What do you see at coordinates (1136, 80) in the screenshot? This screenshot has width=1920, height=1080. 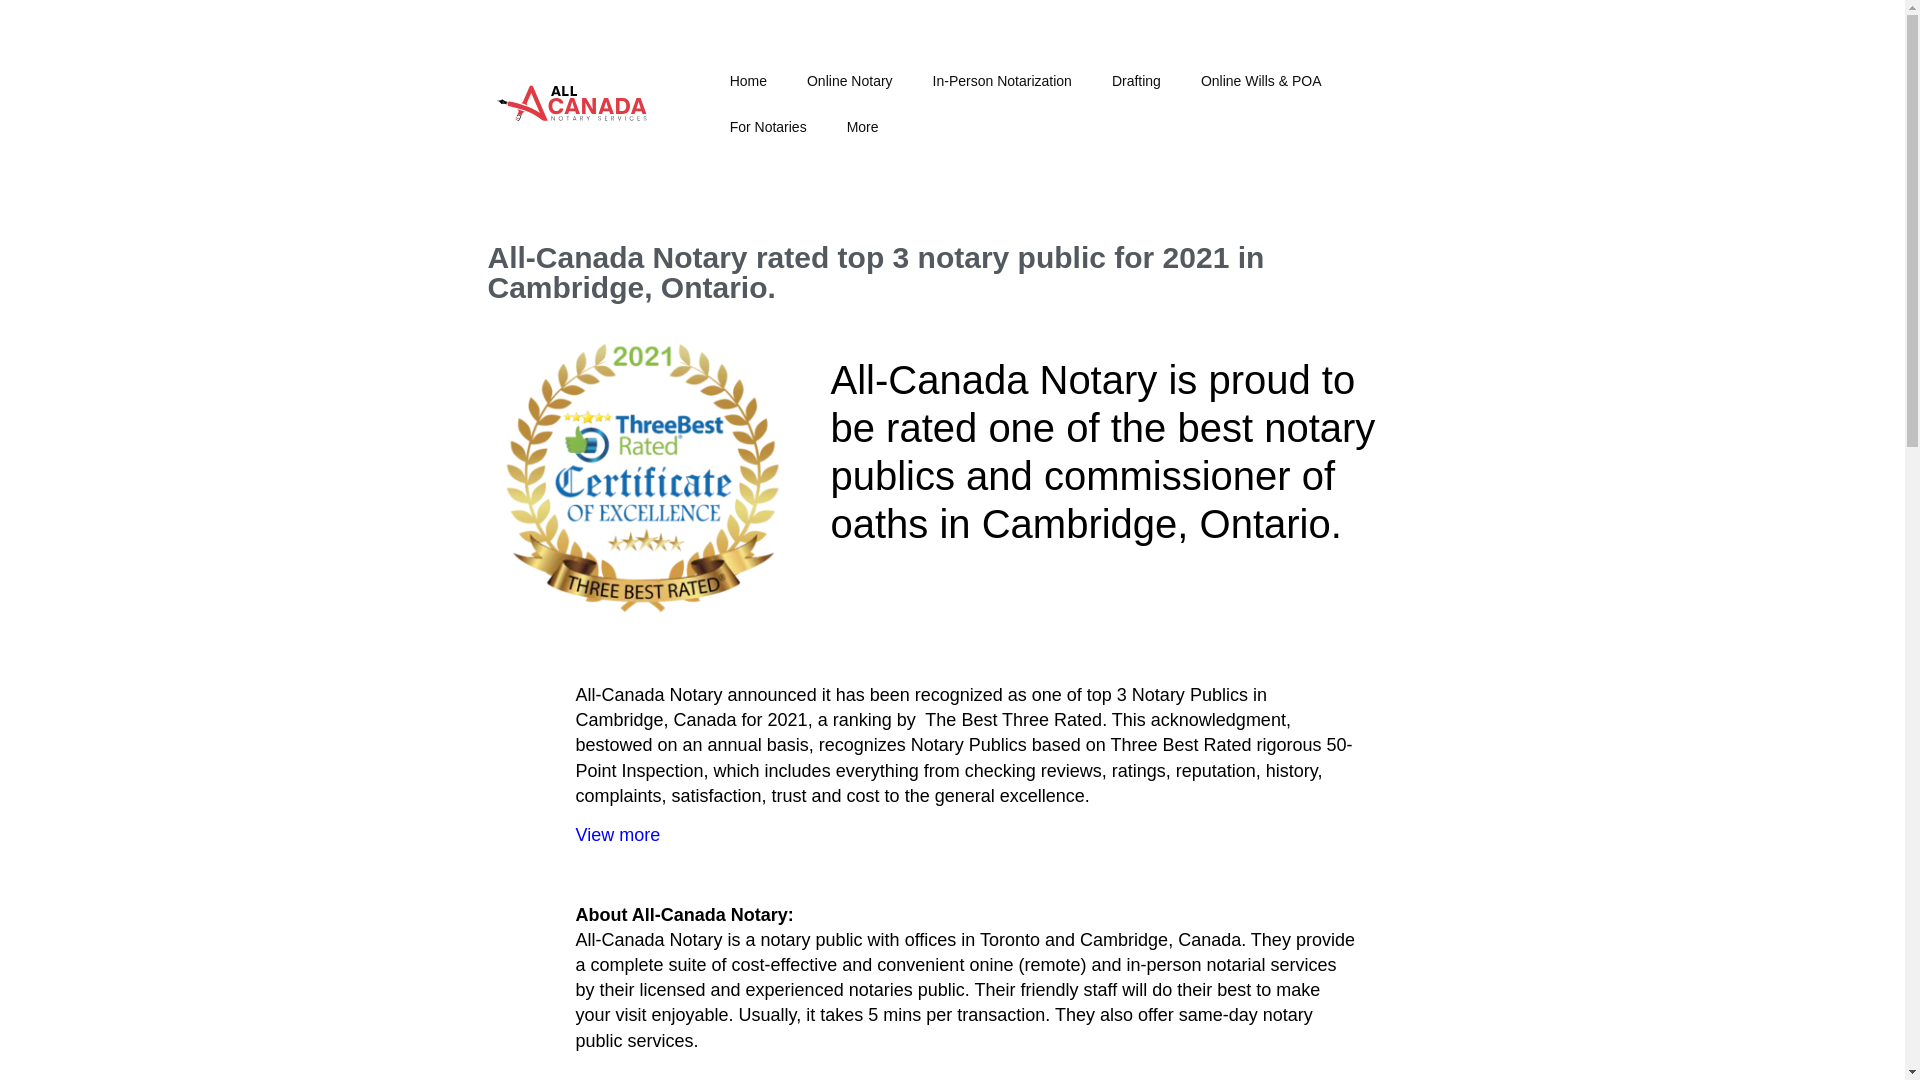 I see `Drafting` at bounding box center [1136, 80].